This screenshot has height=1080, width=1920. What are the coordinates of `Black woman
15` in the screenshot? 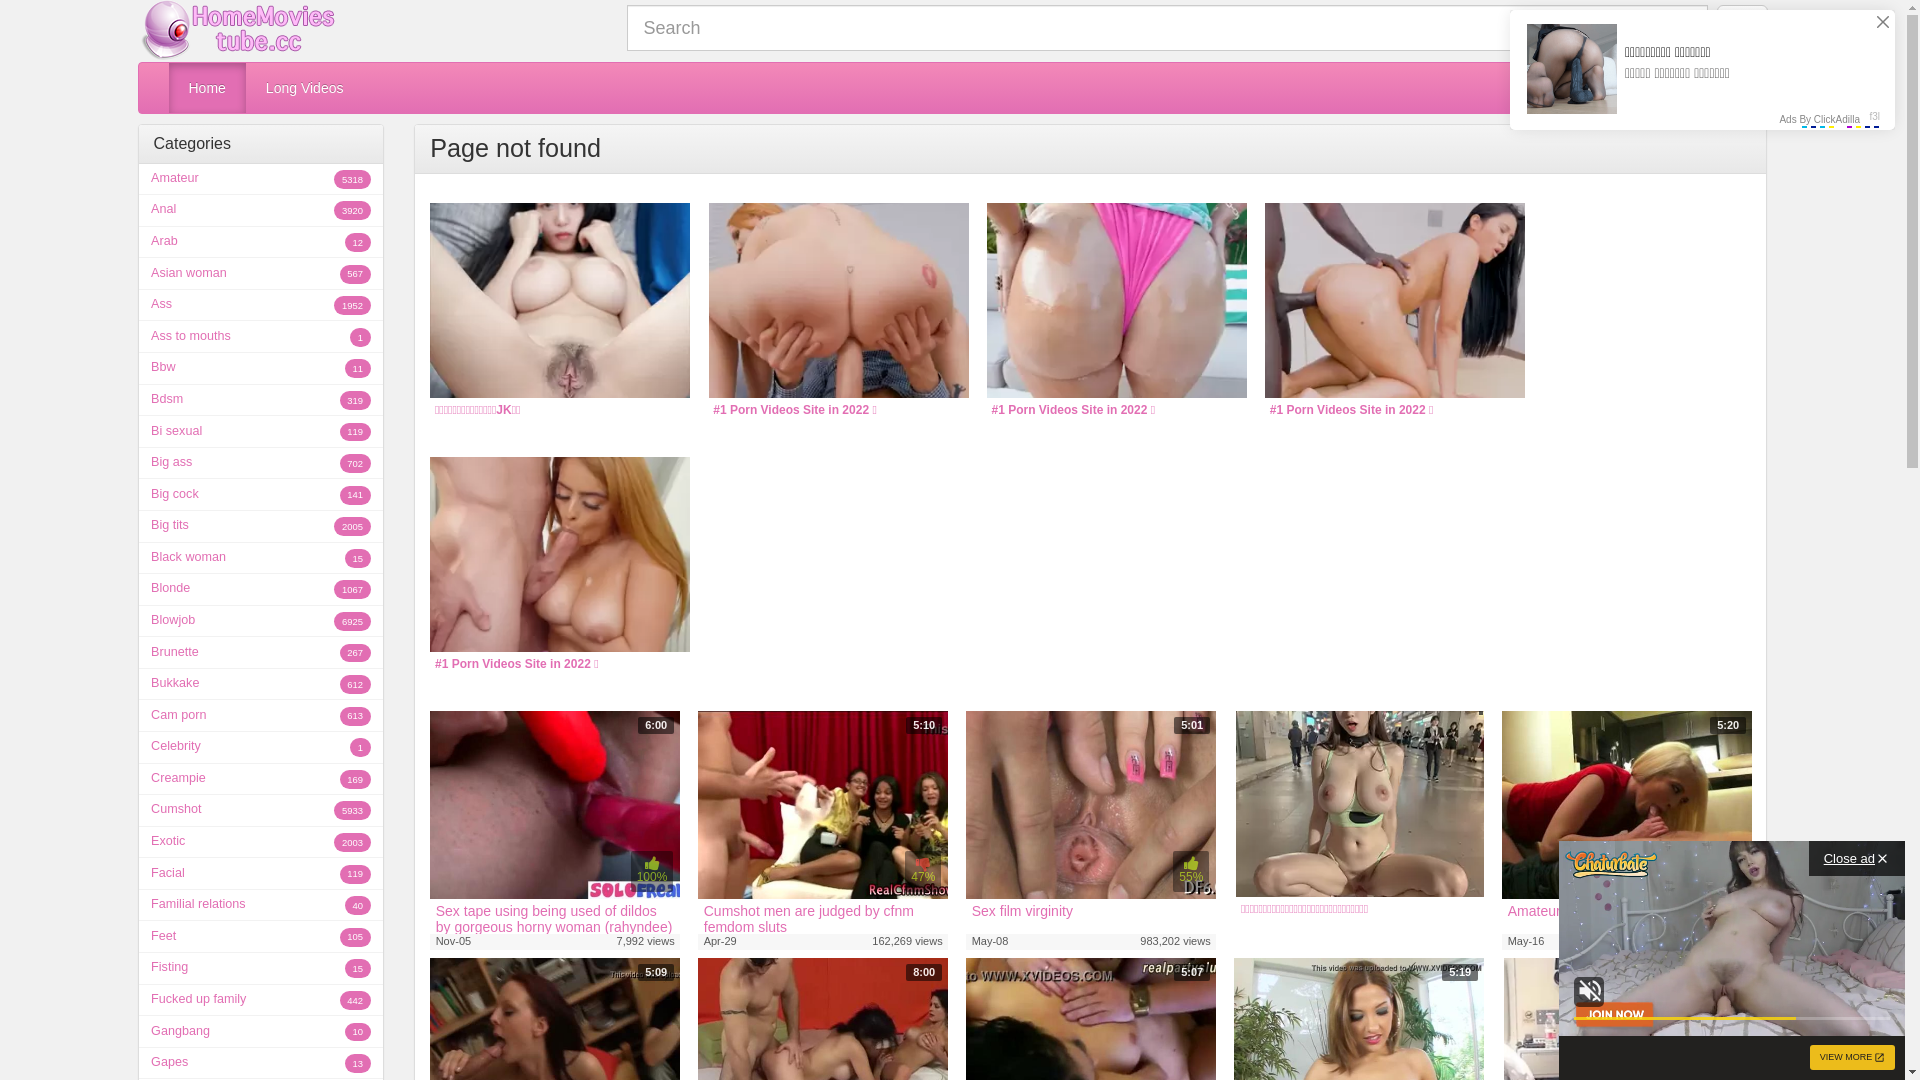 It's located at (260, 559).